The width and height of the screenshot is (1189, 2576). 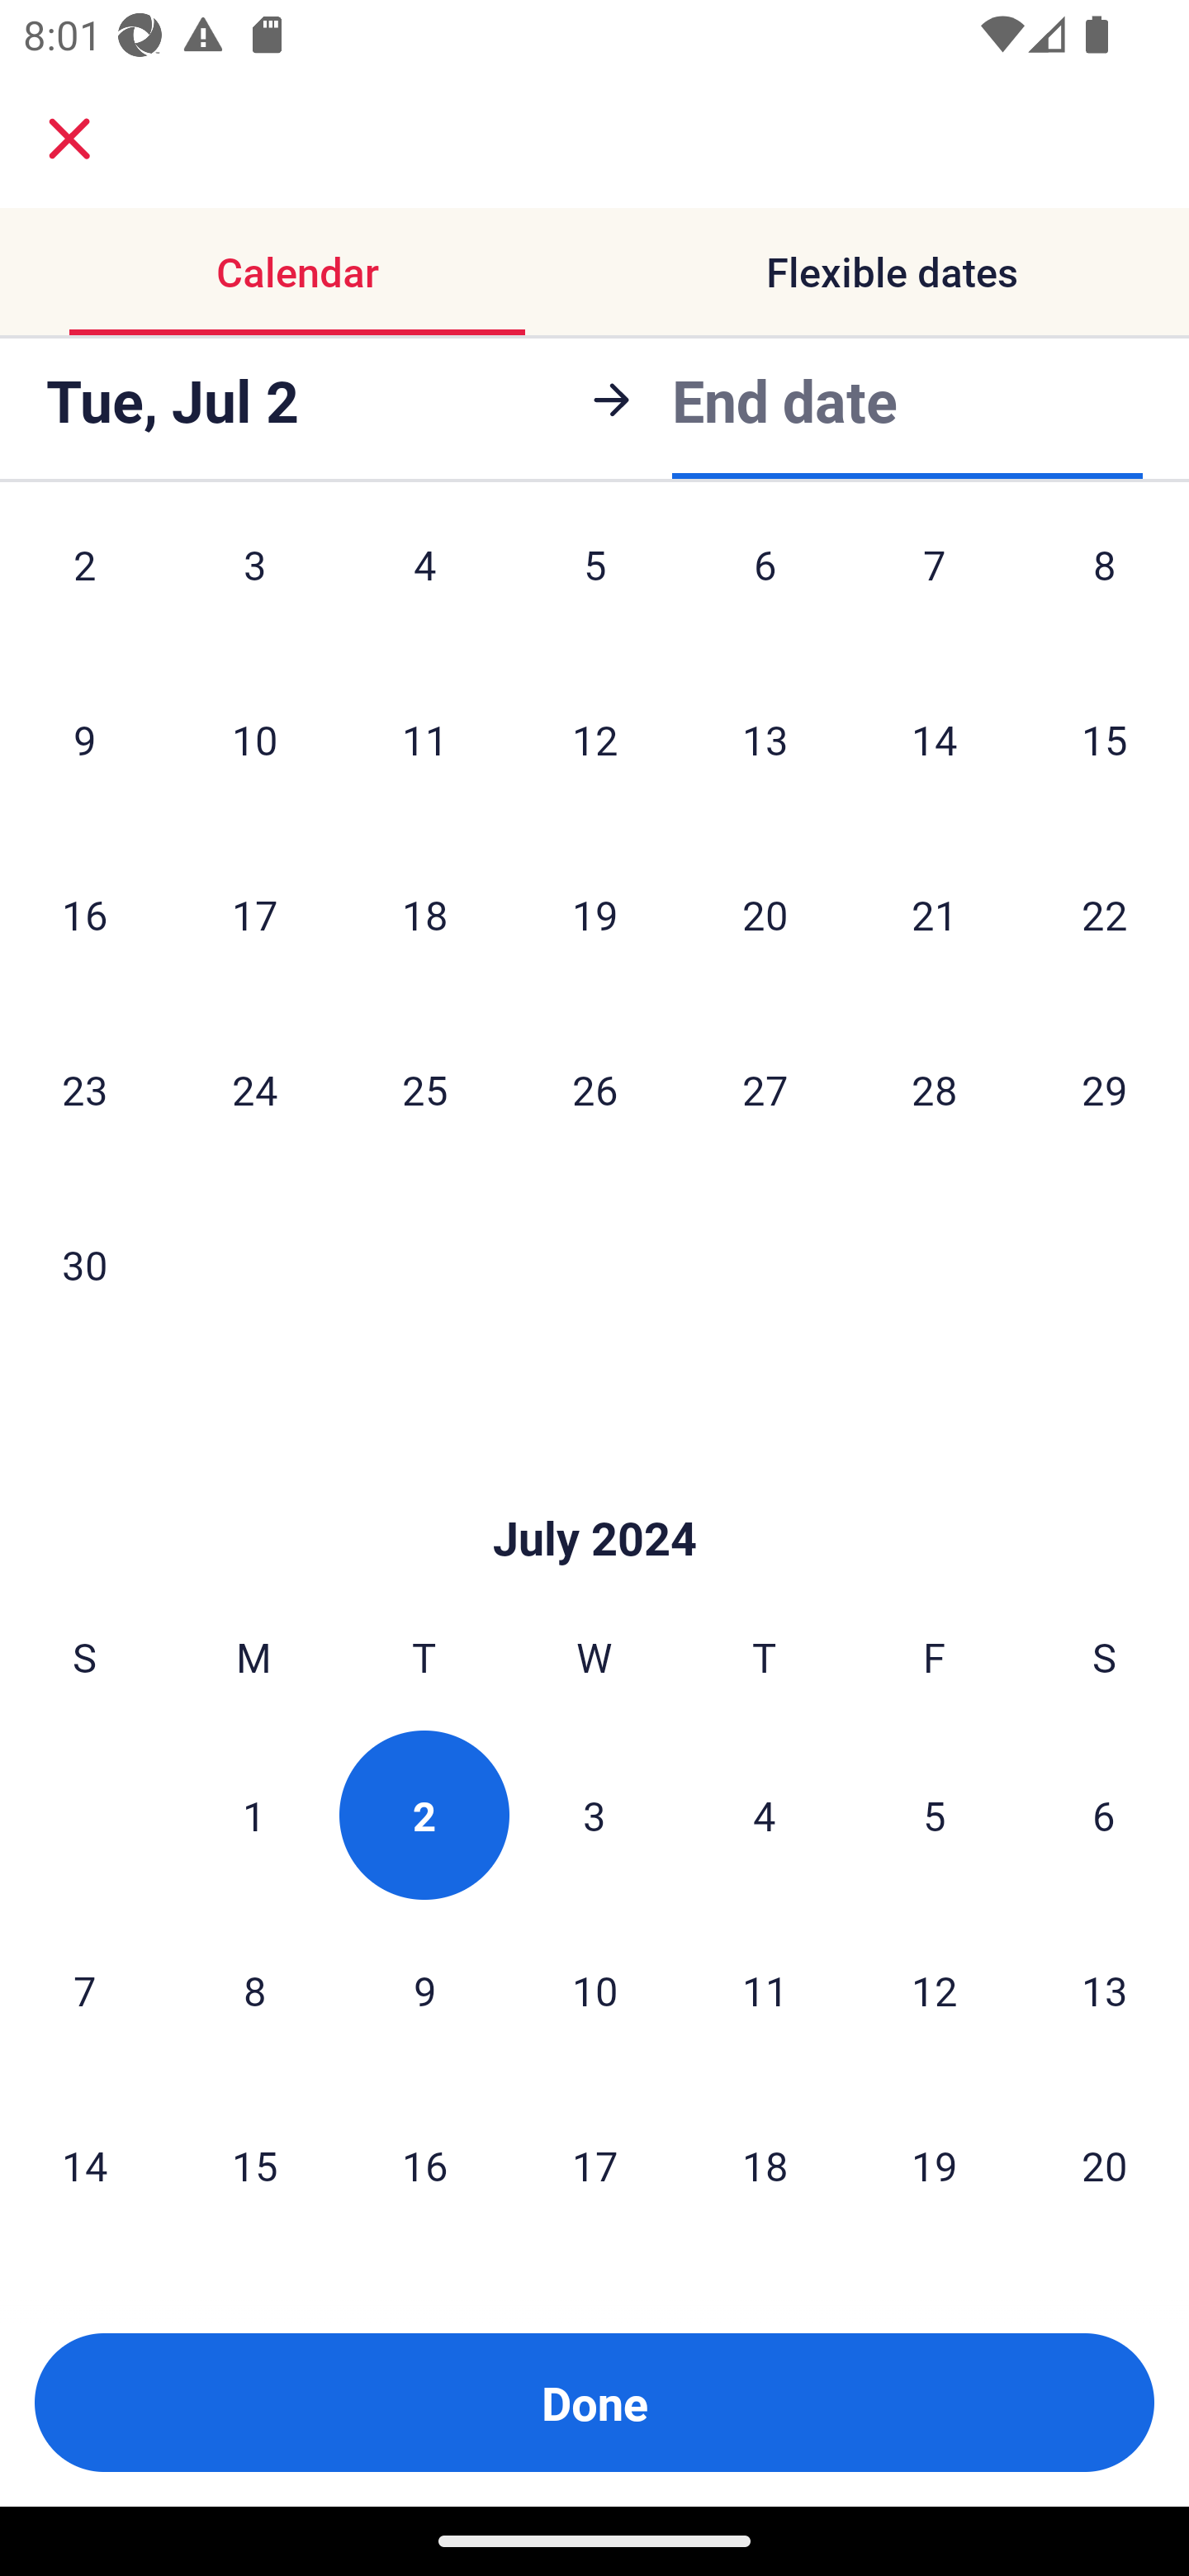 I want to click on 27 Thursday, June 27, 2024, so click(x=765, y=1089).